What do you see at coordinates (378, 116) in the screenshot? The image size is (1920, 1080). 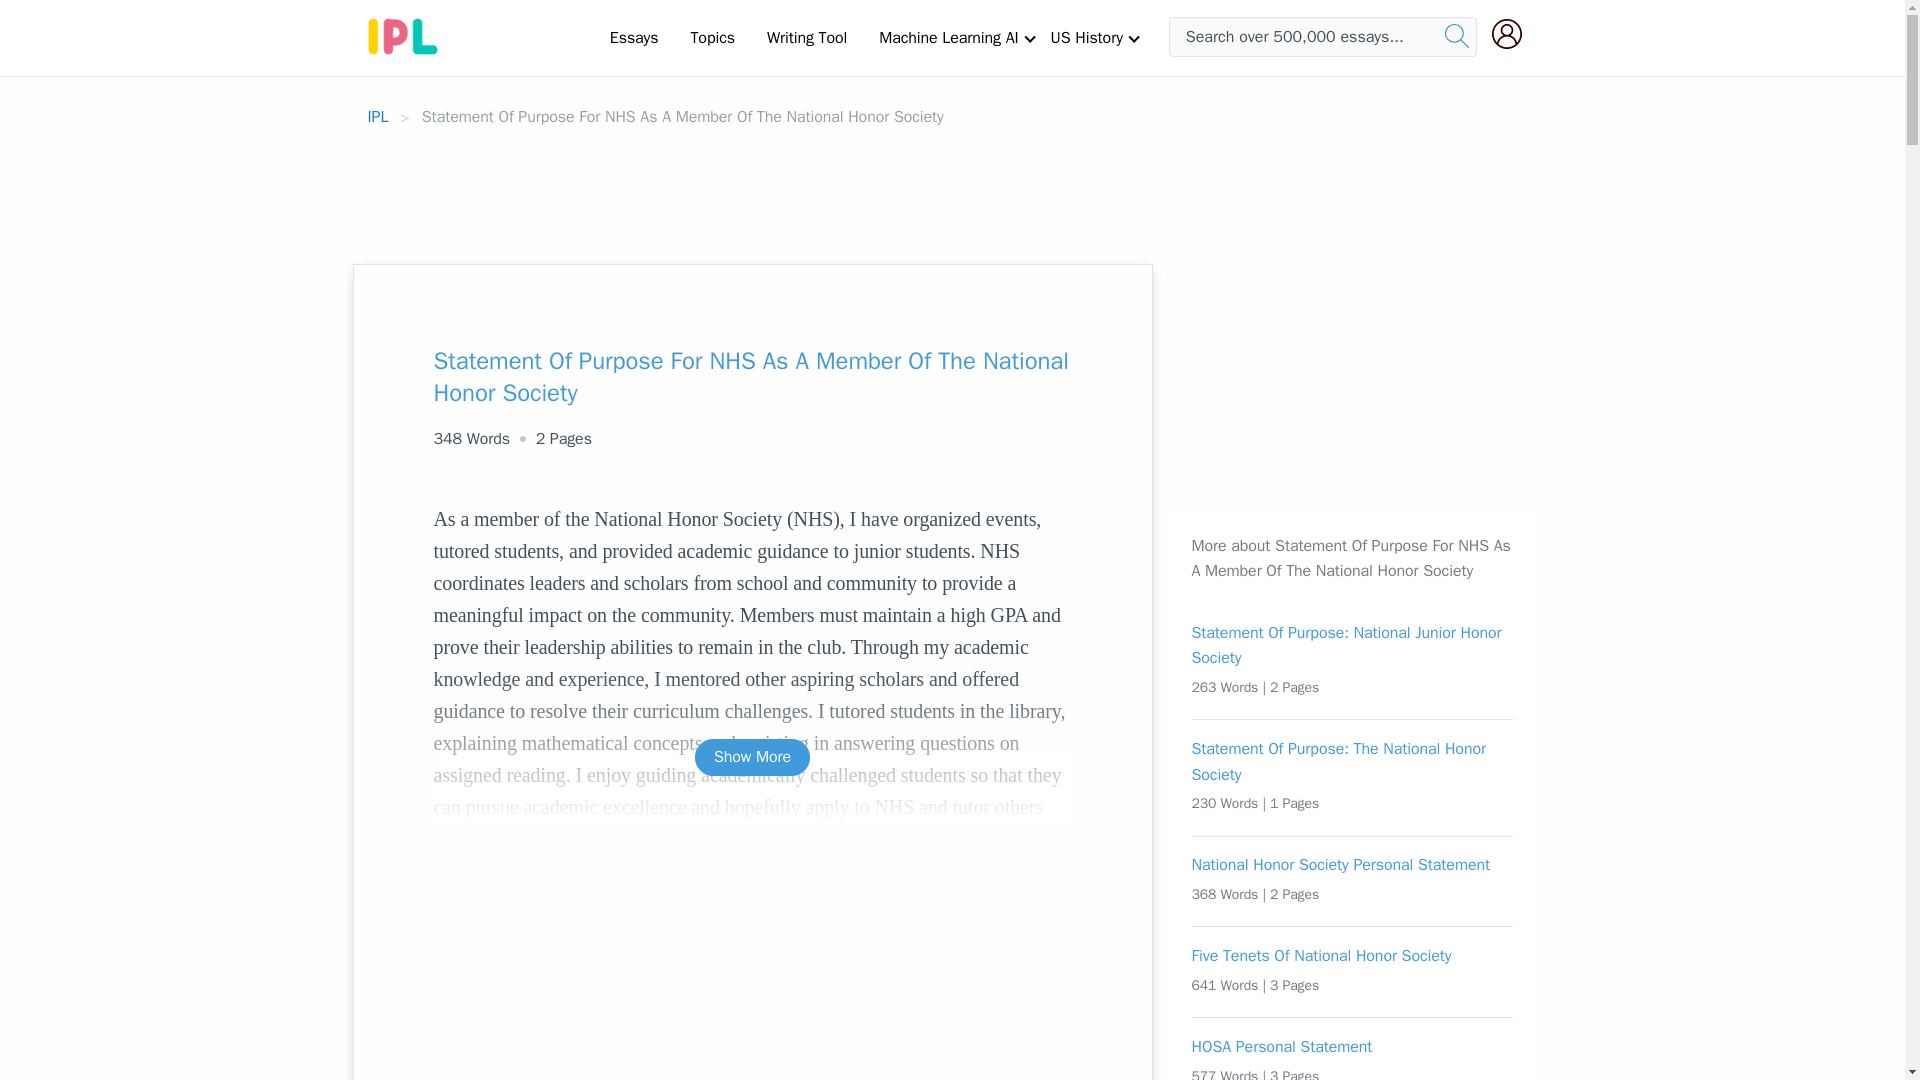 I see `IPL` at bounding box center [378, 116].